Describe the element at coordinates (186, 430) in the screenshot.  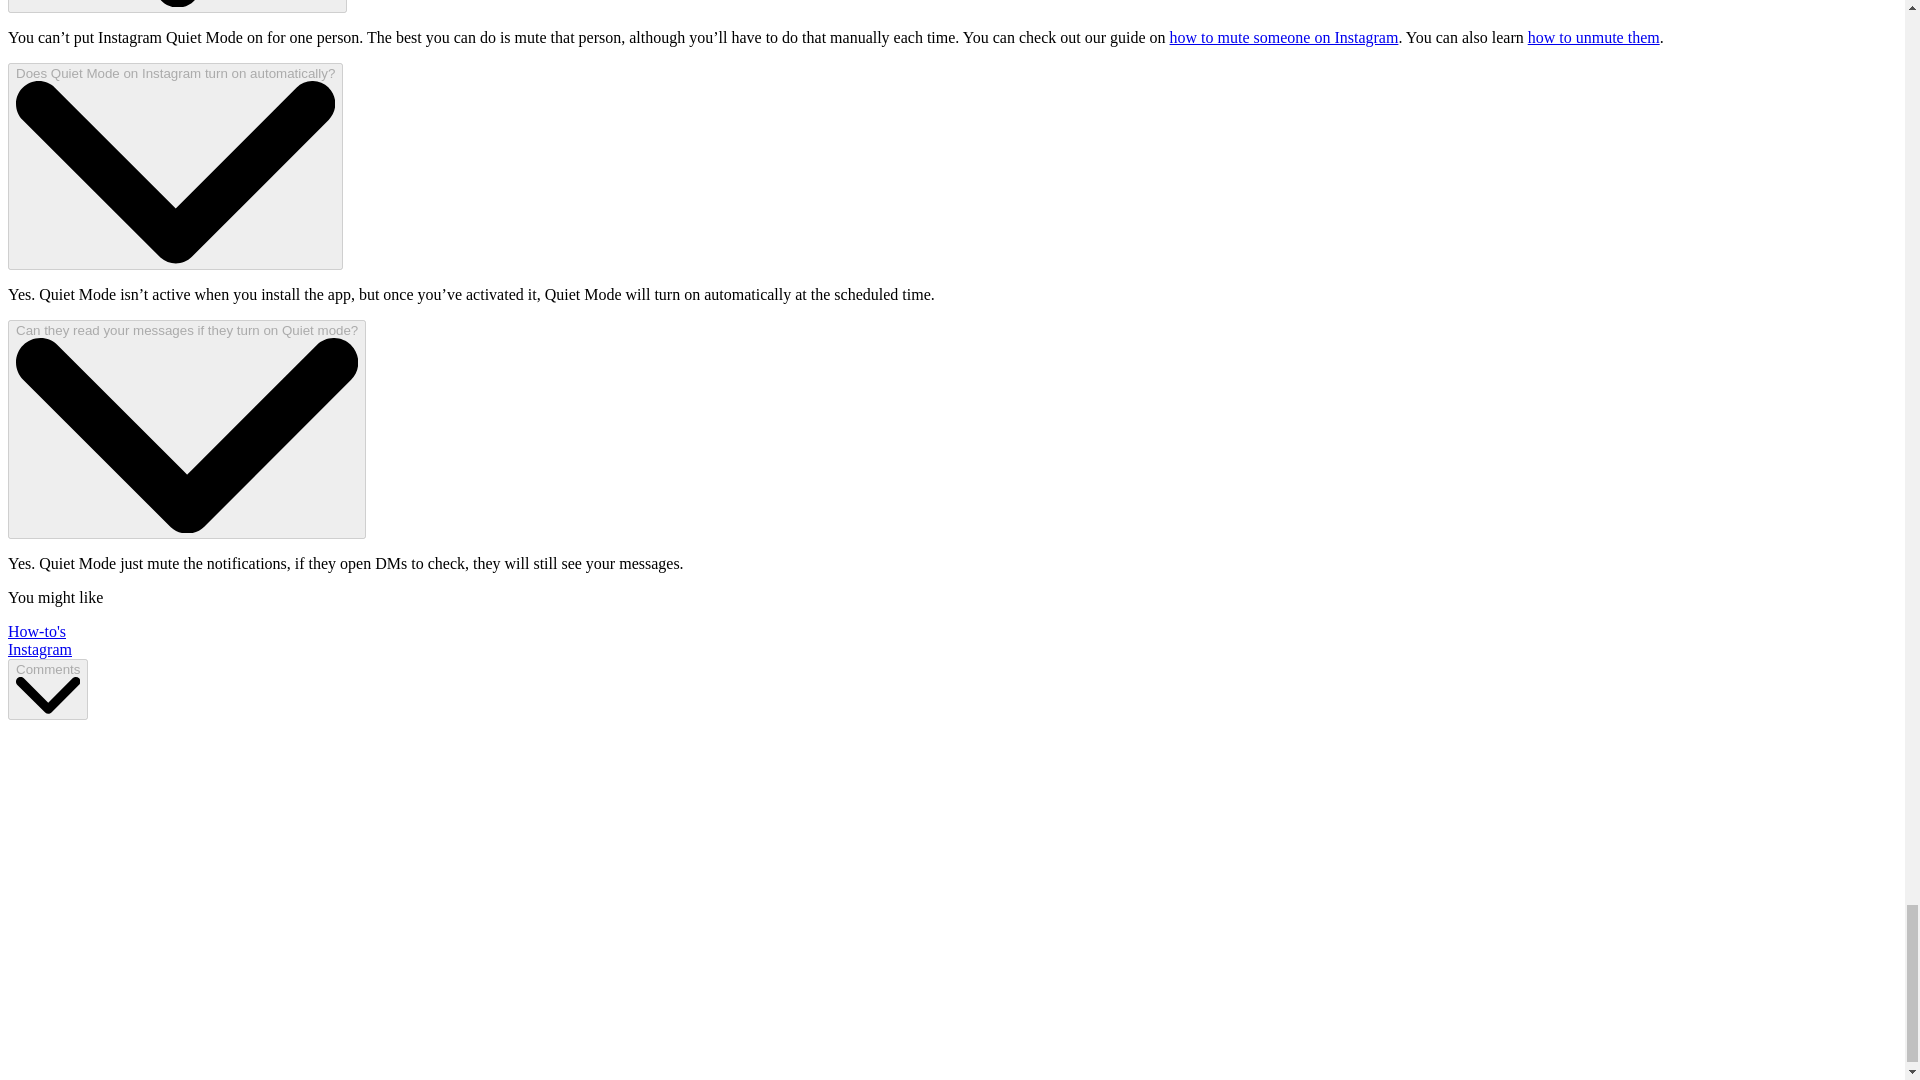
I see `Can they read your messages if they turn on Quiet mode?` at that location.